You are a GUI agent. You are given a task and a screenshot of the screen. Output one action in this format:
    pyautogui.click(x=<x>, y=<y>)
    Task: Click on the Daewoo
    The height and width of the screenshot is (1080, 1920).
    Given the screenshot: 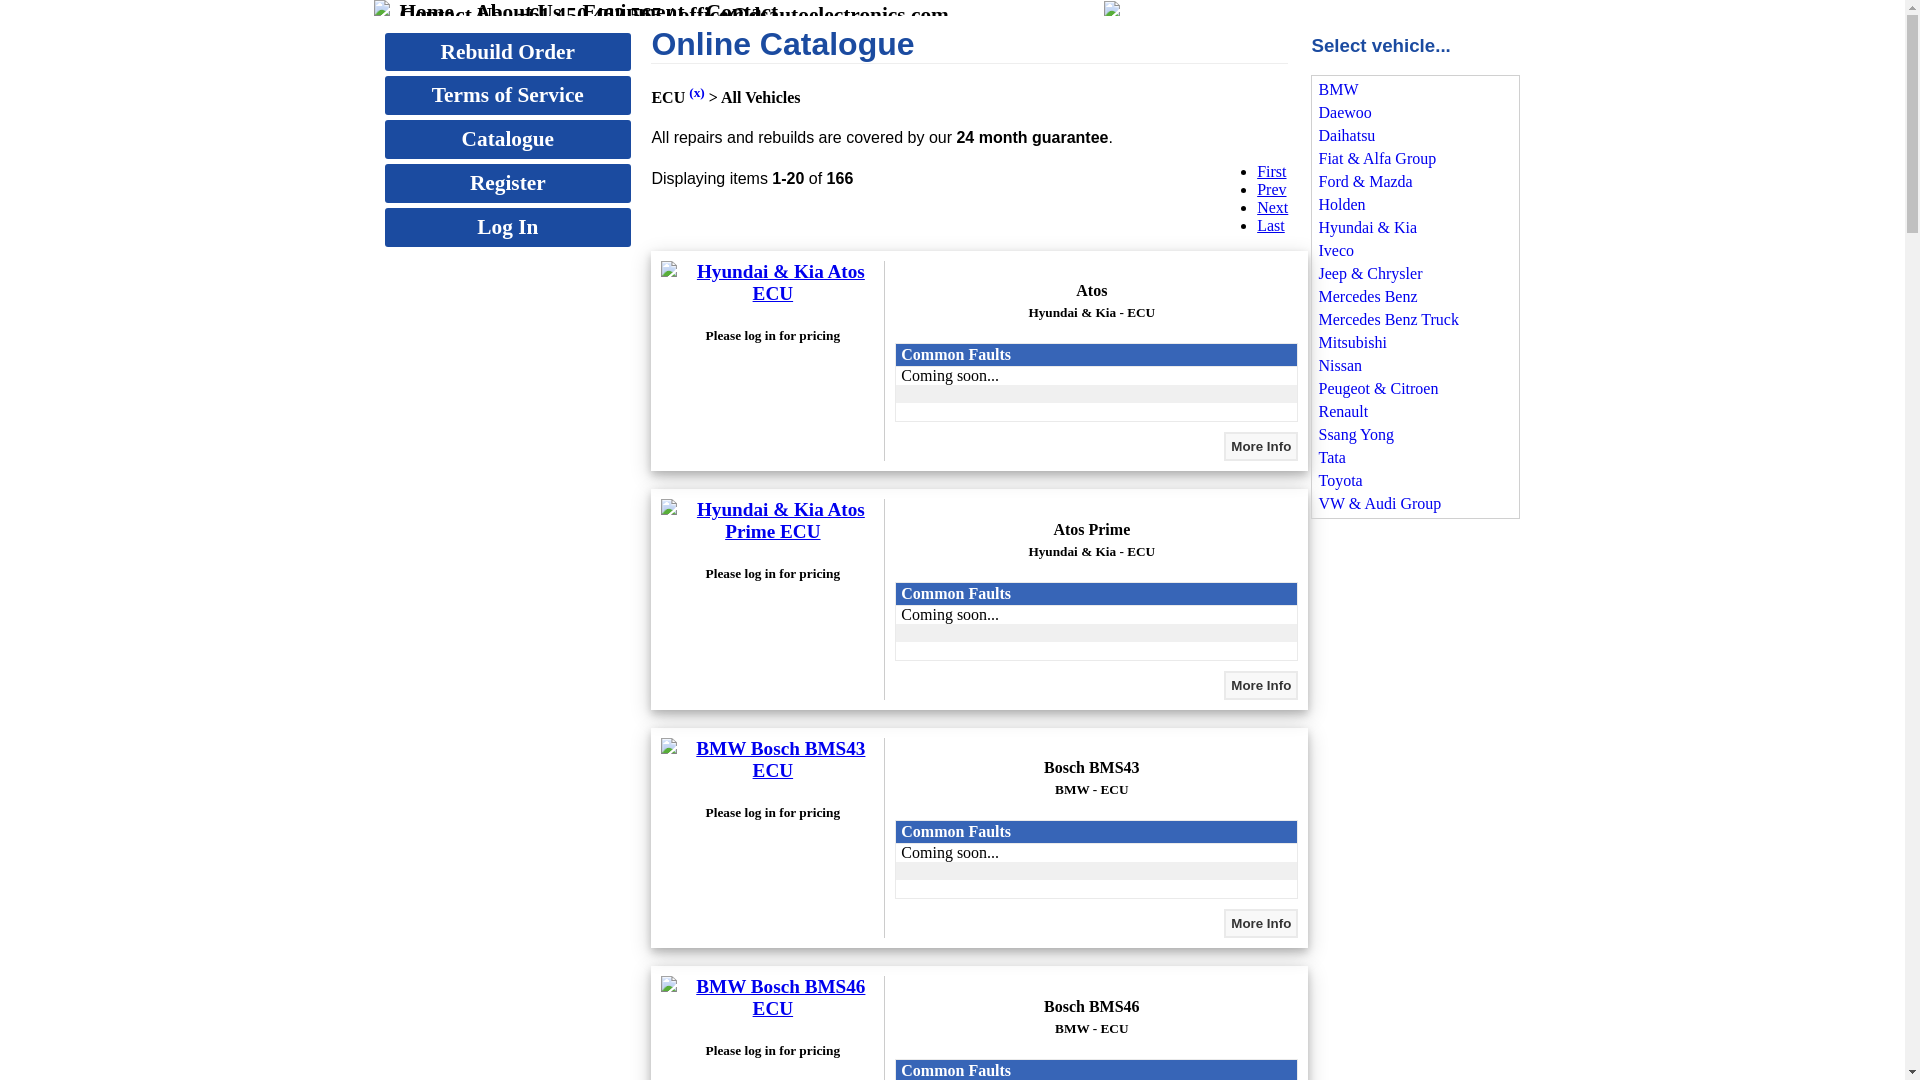 What is the action you would take?
    pyautogui.click(x=1415, y=114)
    